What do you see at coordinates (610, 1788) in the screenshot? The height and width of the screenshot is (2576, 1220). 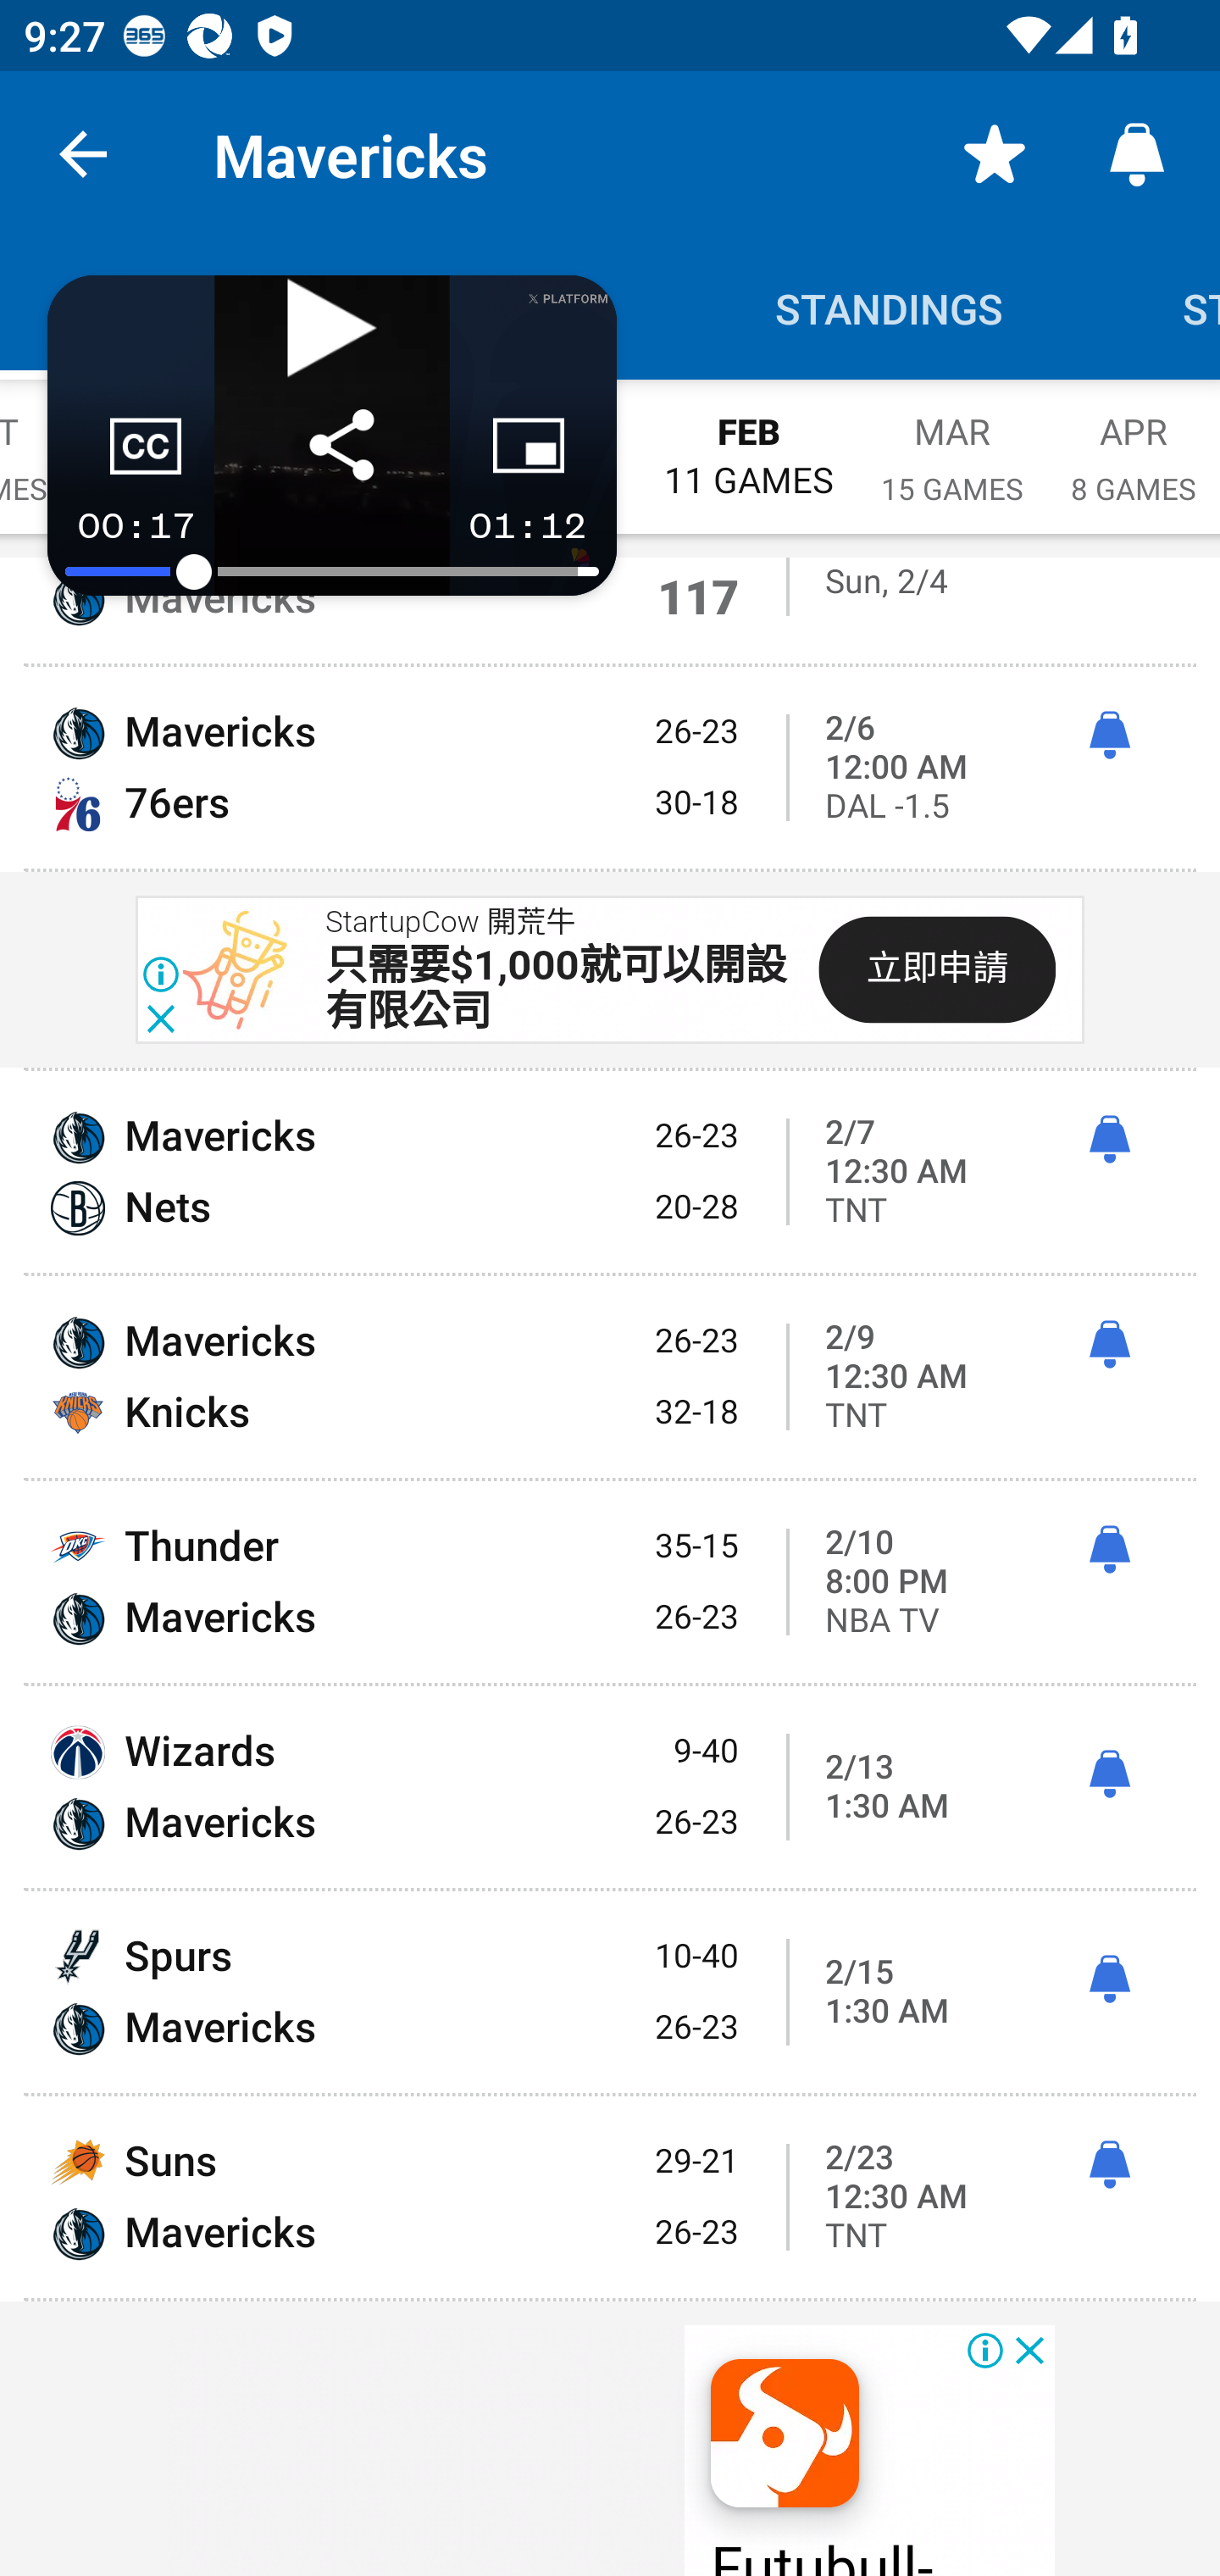 I see `Wizards 9-40 Mavericks 26-23 2/13 1:30 AM ì` at bounding box center [610, 1788].